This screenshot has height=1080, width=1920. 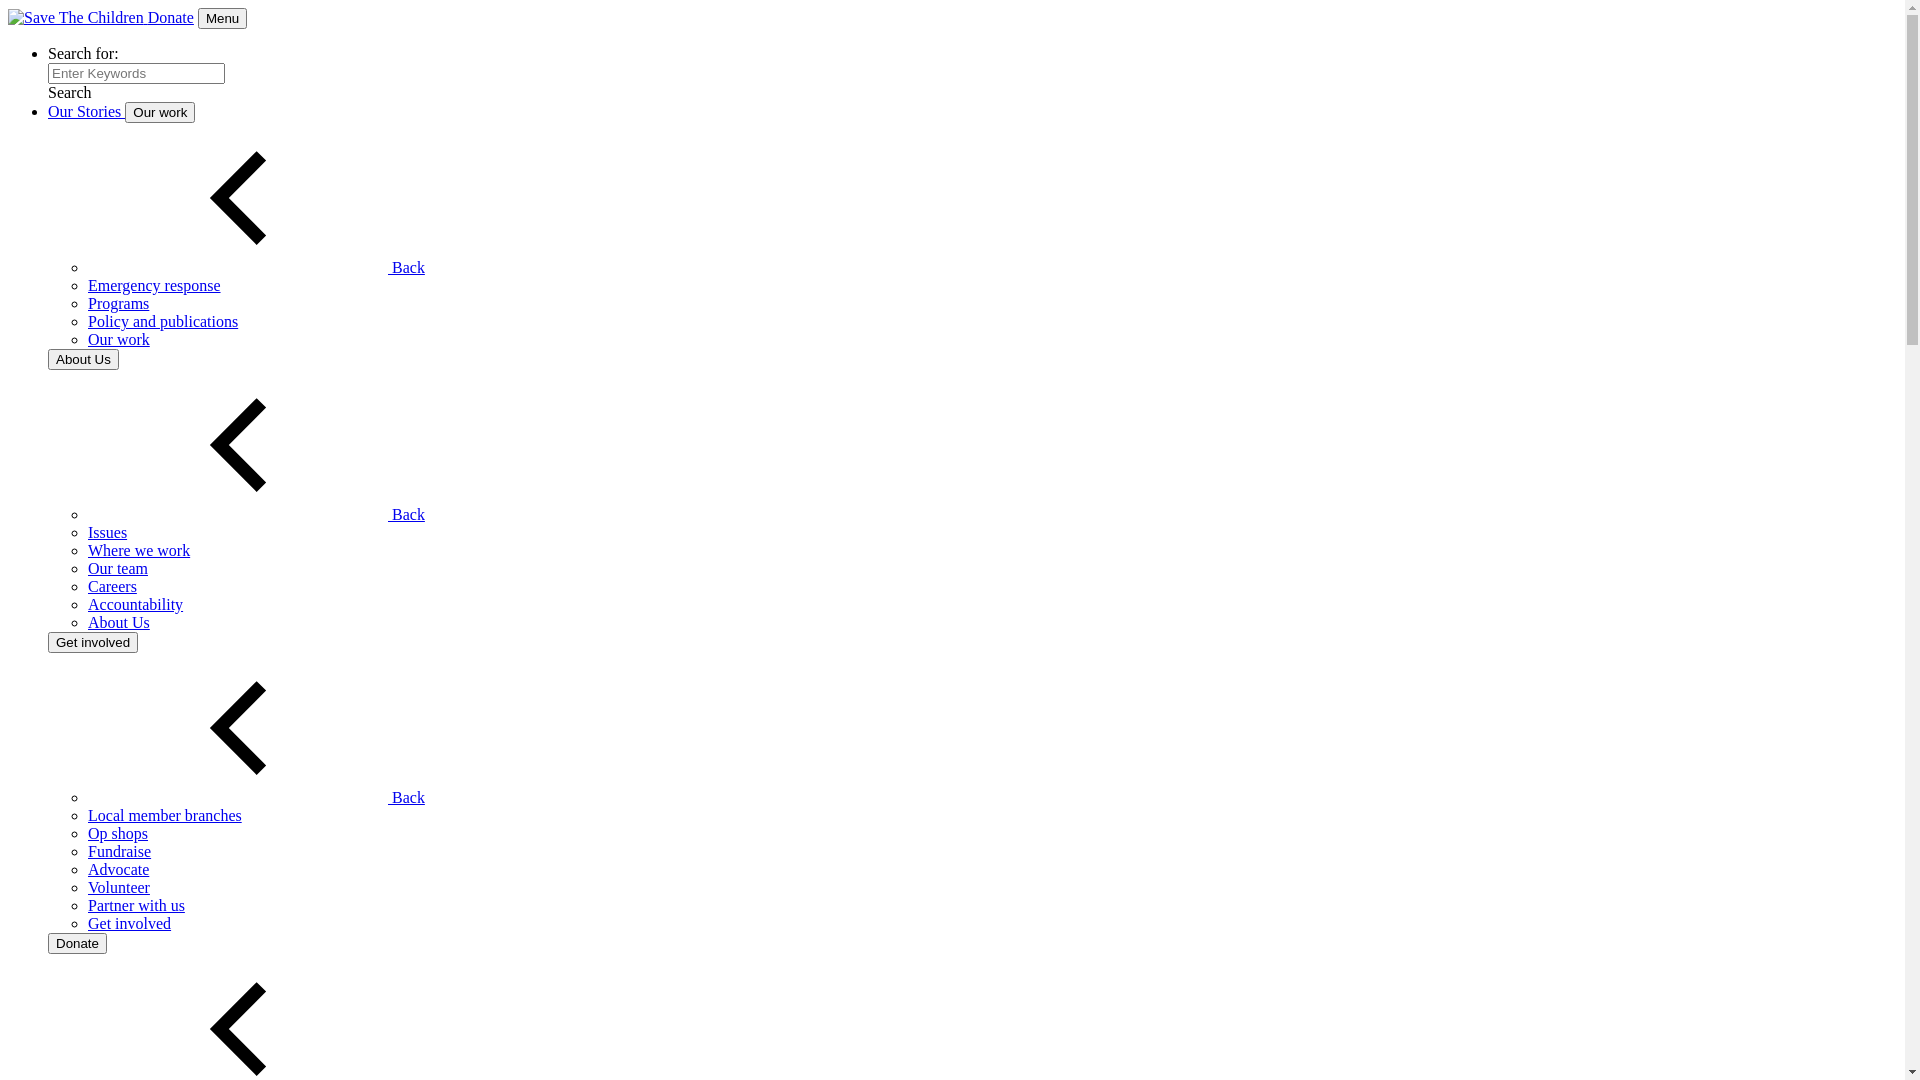 What do you see at coordinates (256, 798) in the screenshot?
I see `Back` at bounding box center [256, 798].